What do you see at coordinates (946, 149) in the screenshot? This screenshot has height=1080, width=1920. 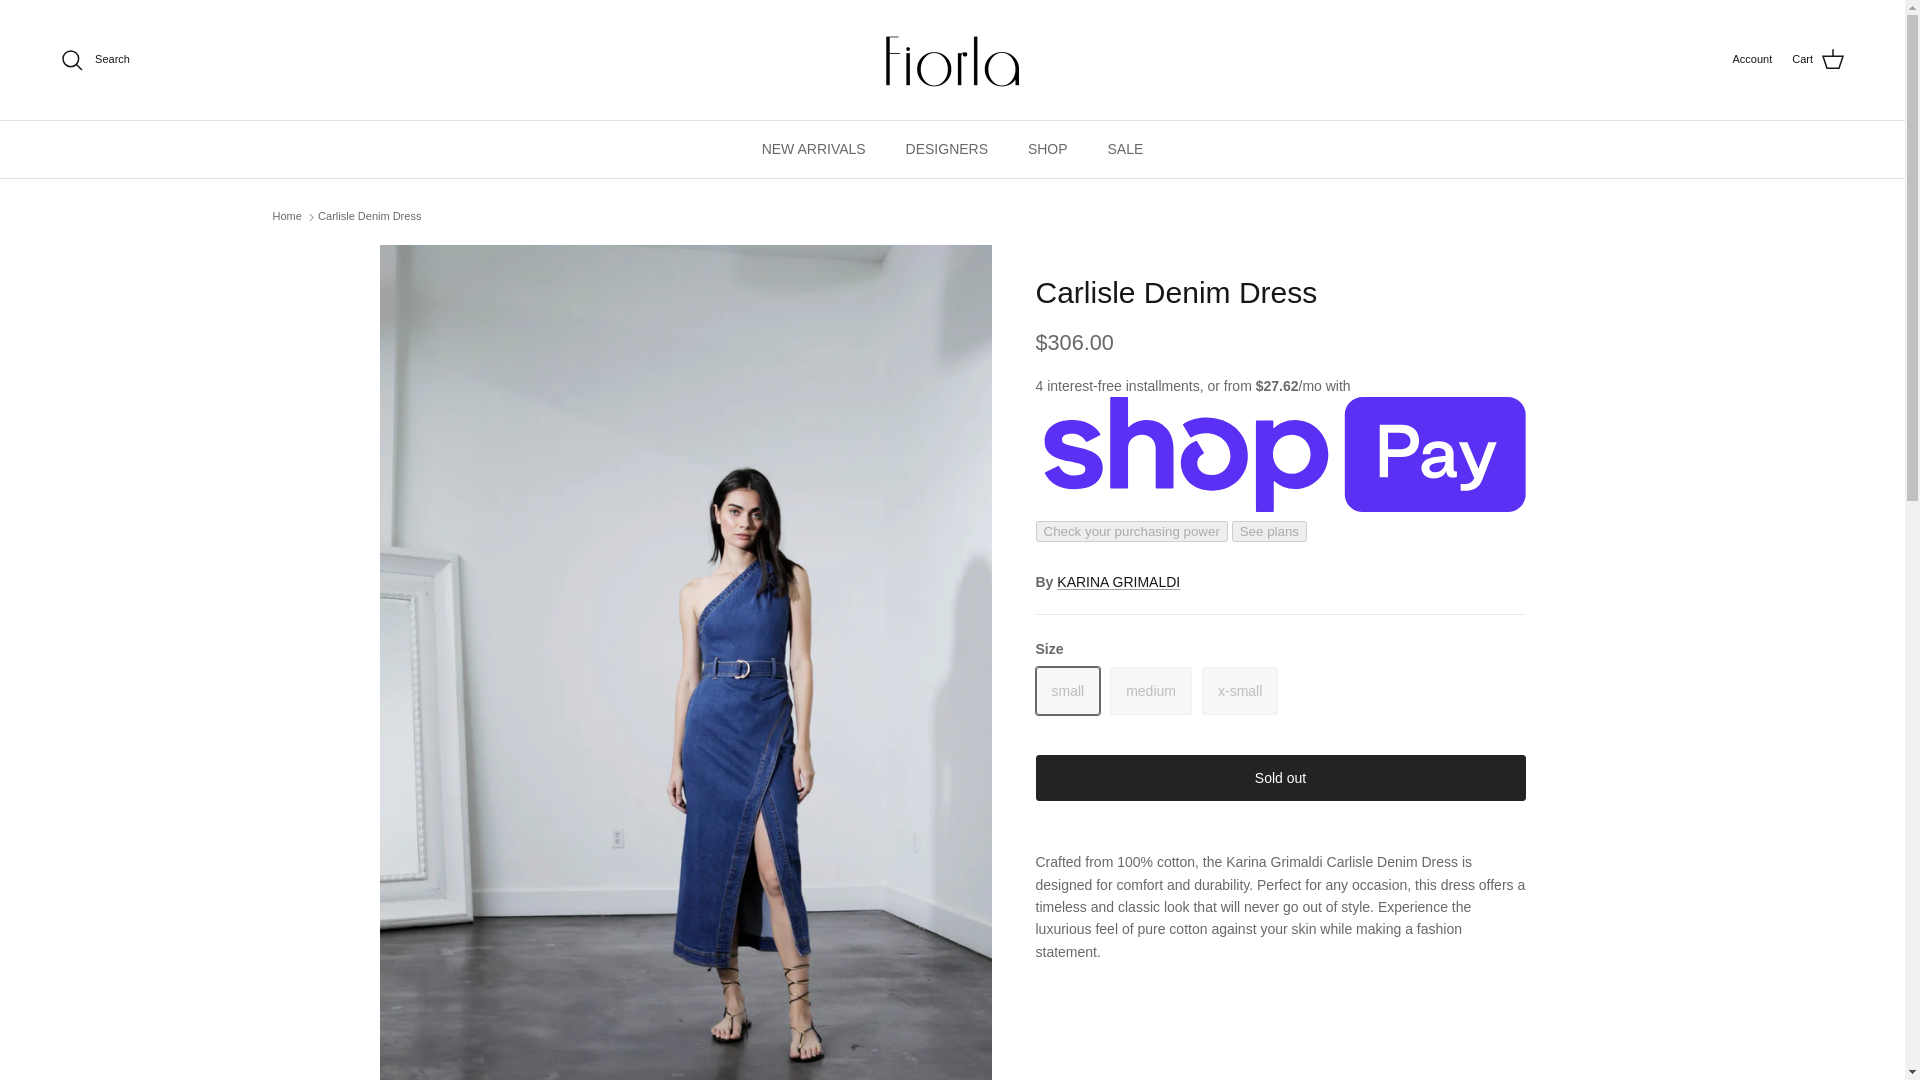 I see `DESIGNERS` at bounding box center [946, 149].